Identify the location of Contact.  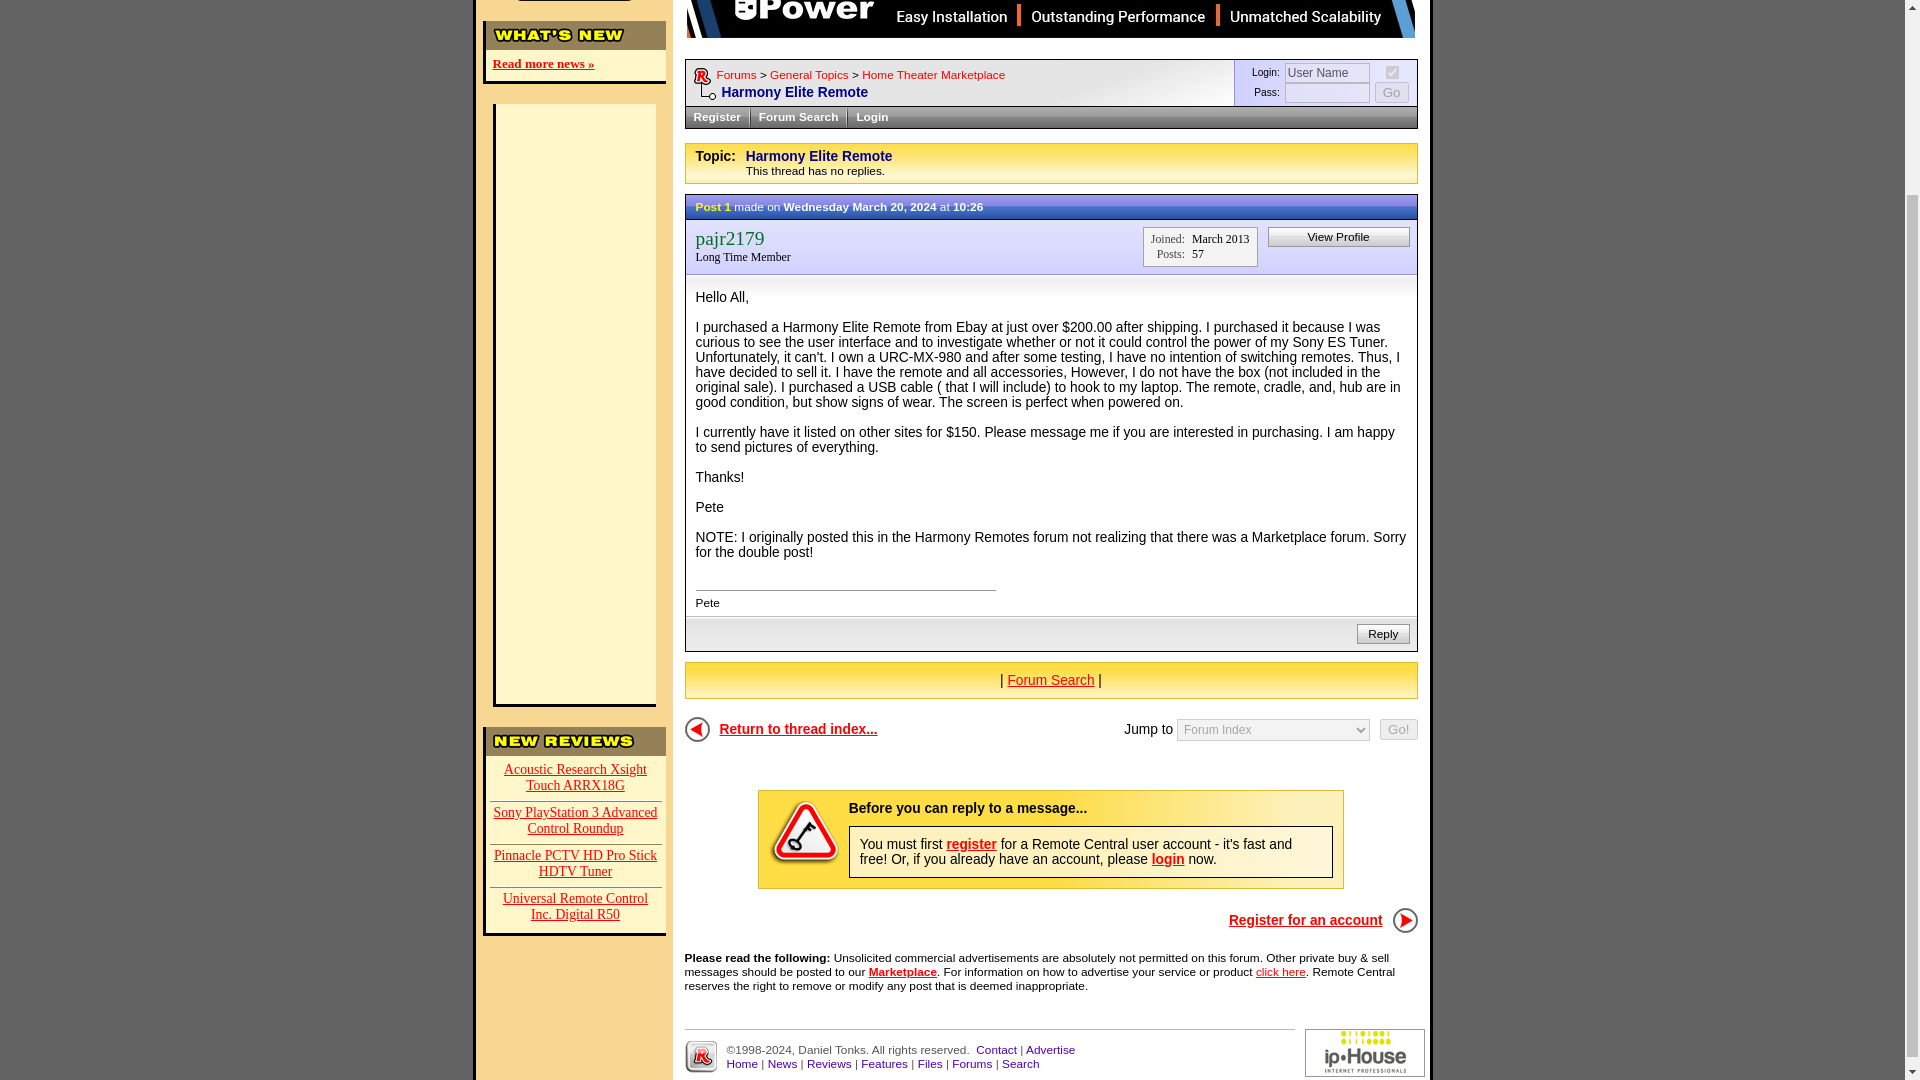
(996, 1050).